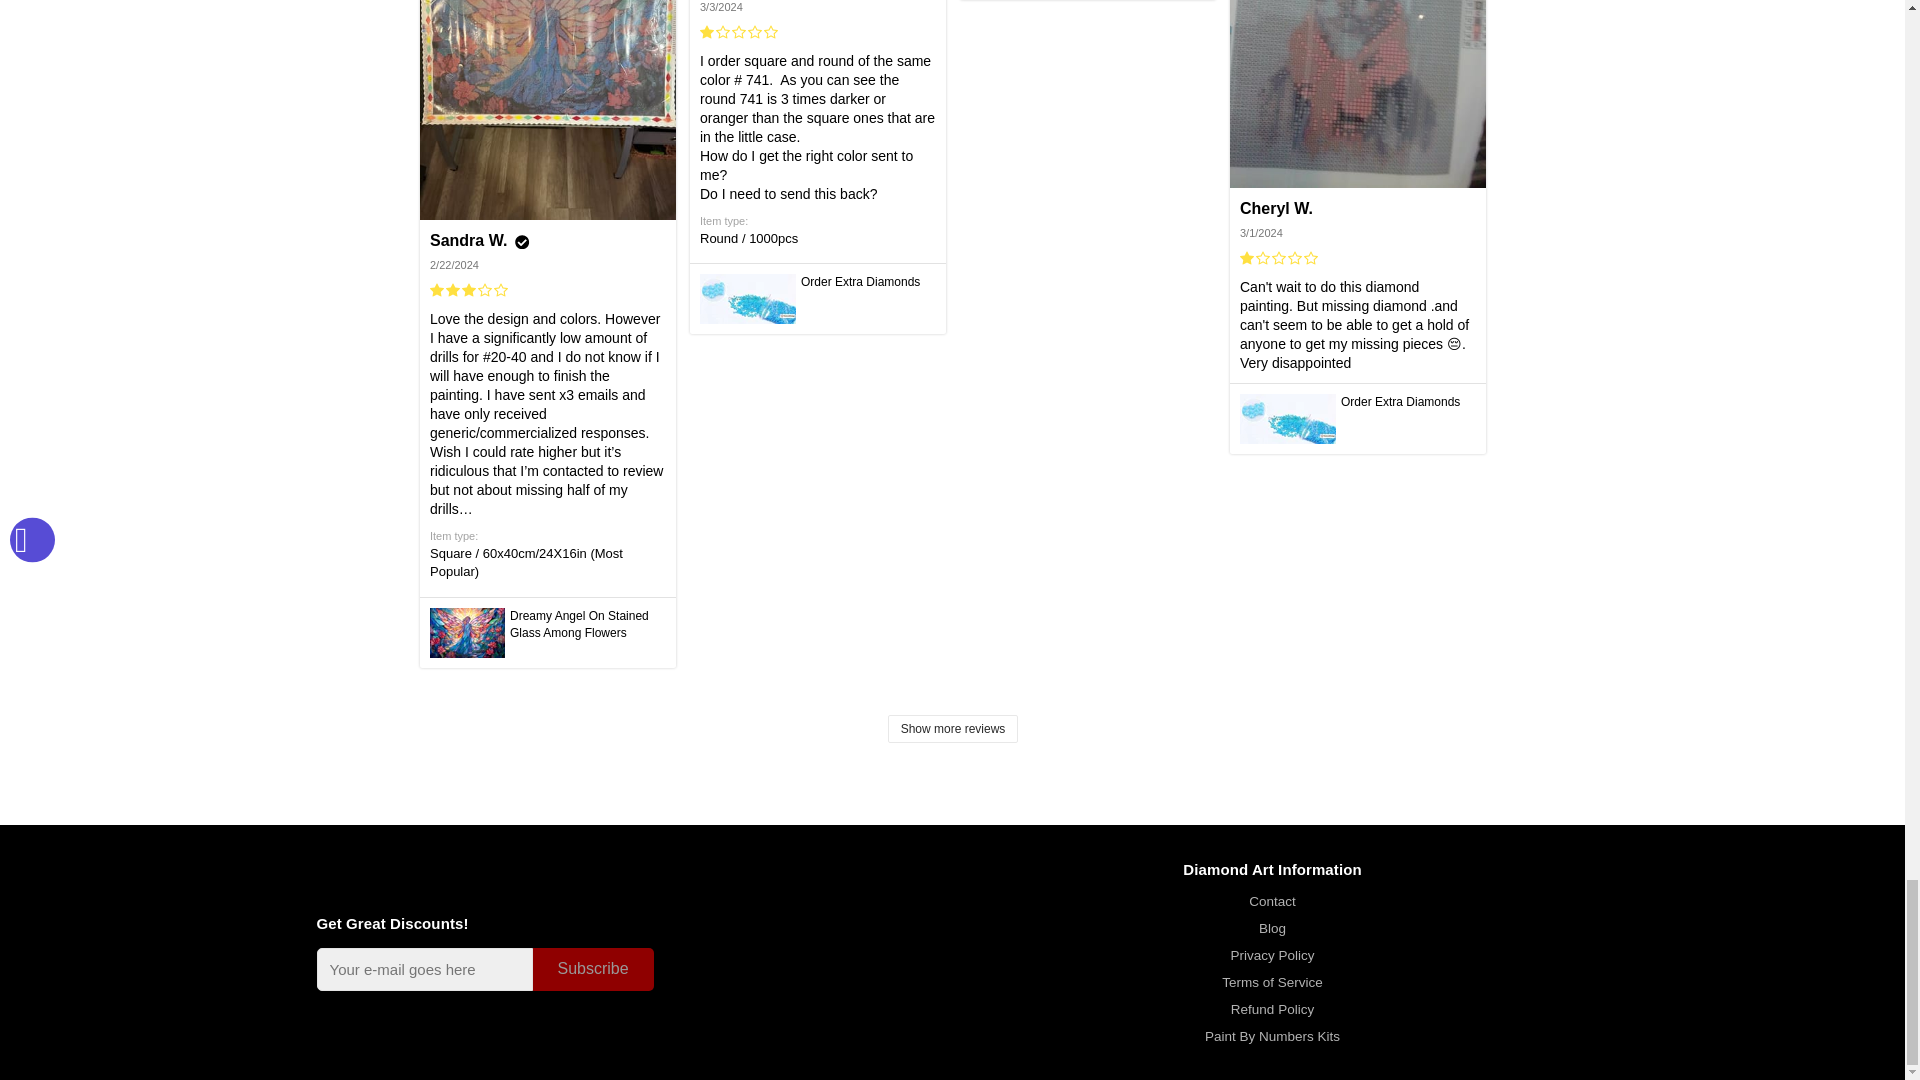 This screenshot has height=1080, width=1920. Describe the element at coordinates (1272, 1036) in the screenshot. I see `Paint By Numbers Kits` at that location.